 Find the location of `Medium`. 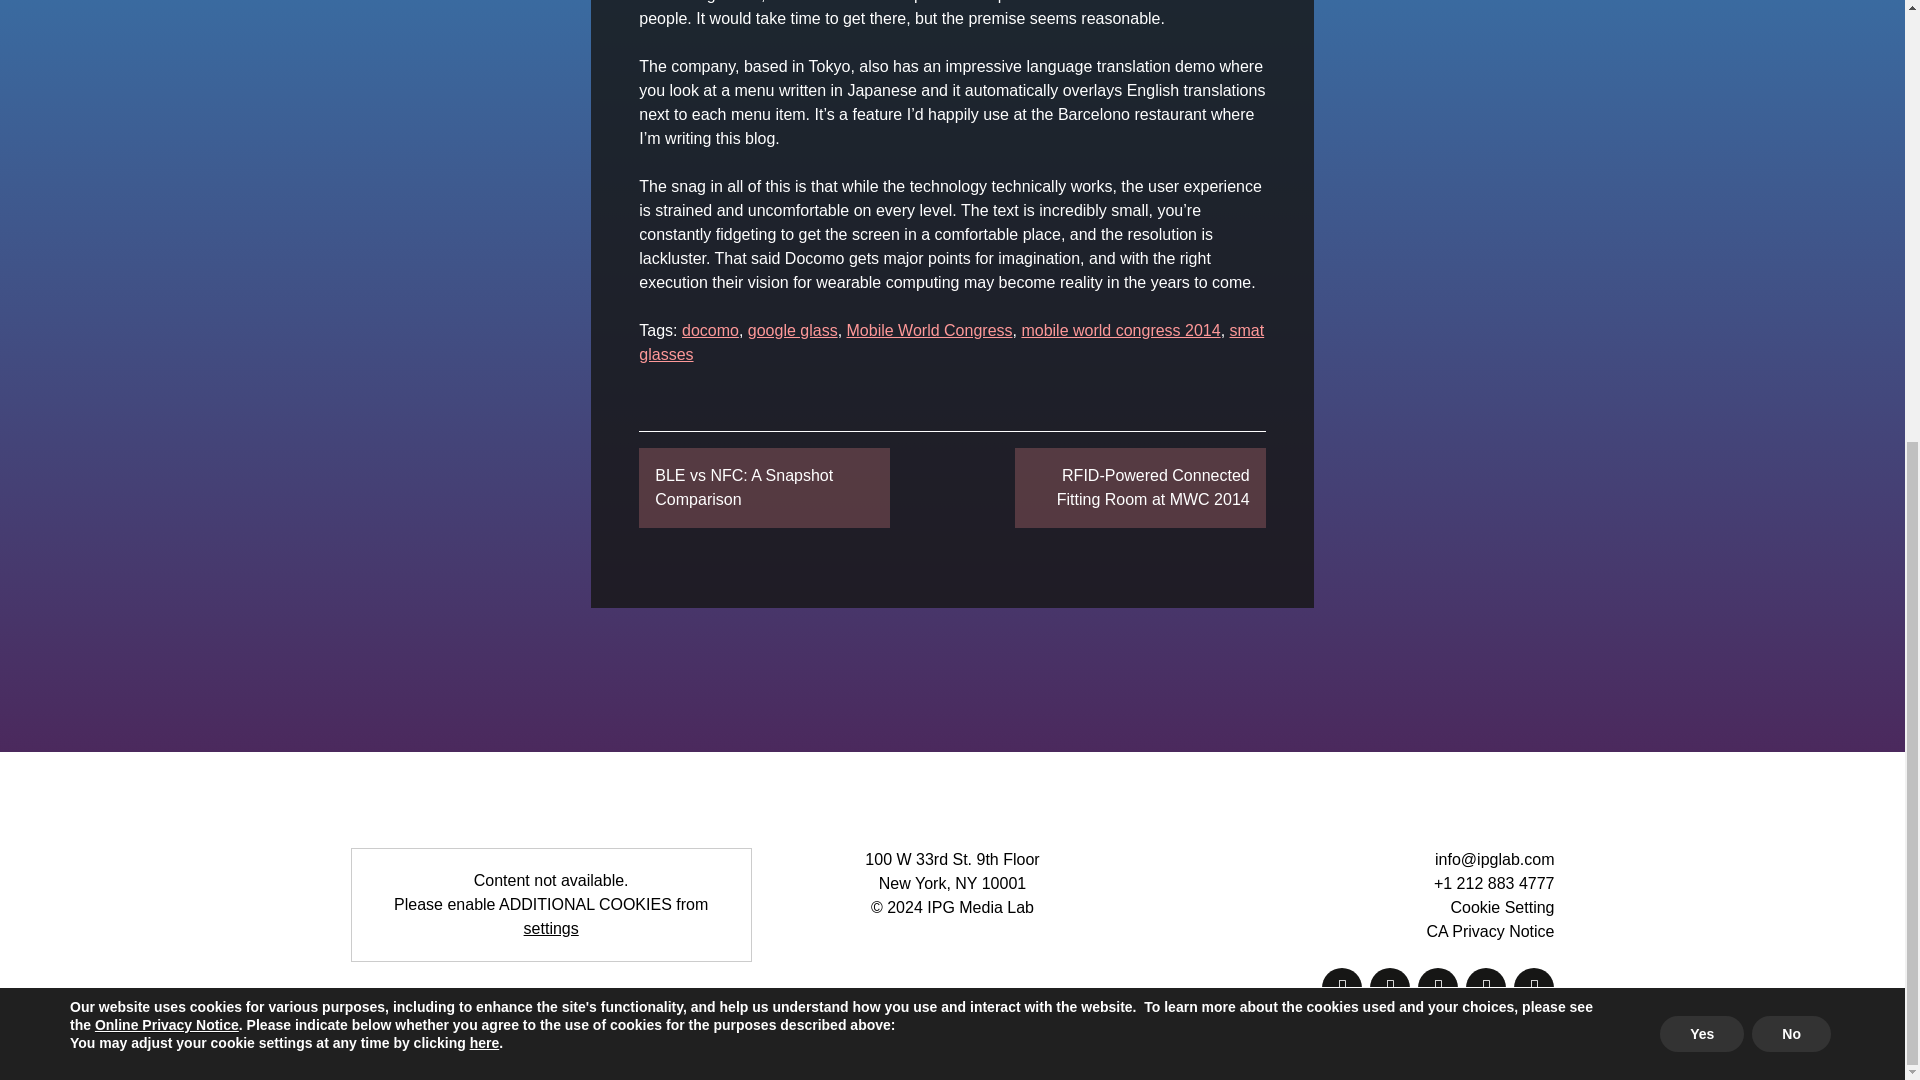

Medium is located at coordinates (1342, 987).